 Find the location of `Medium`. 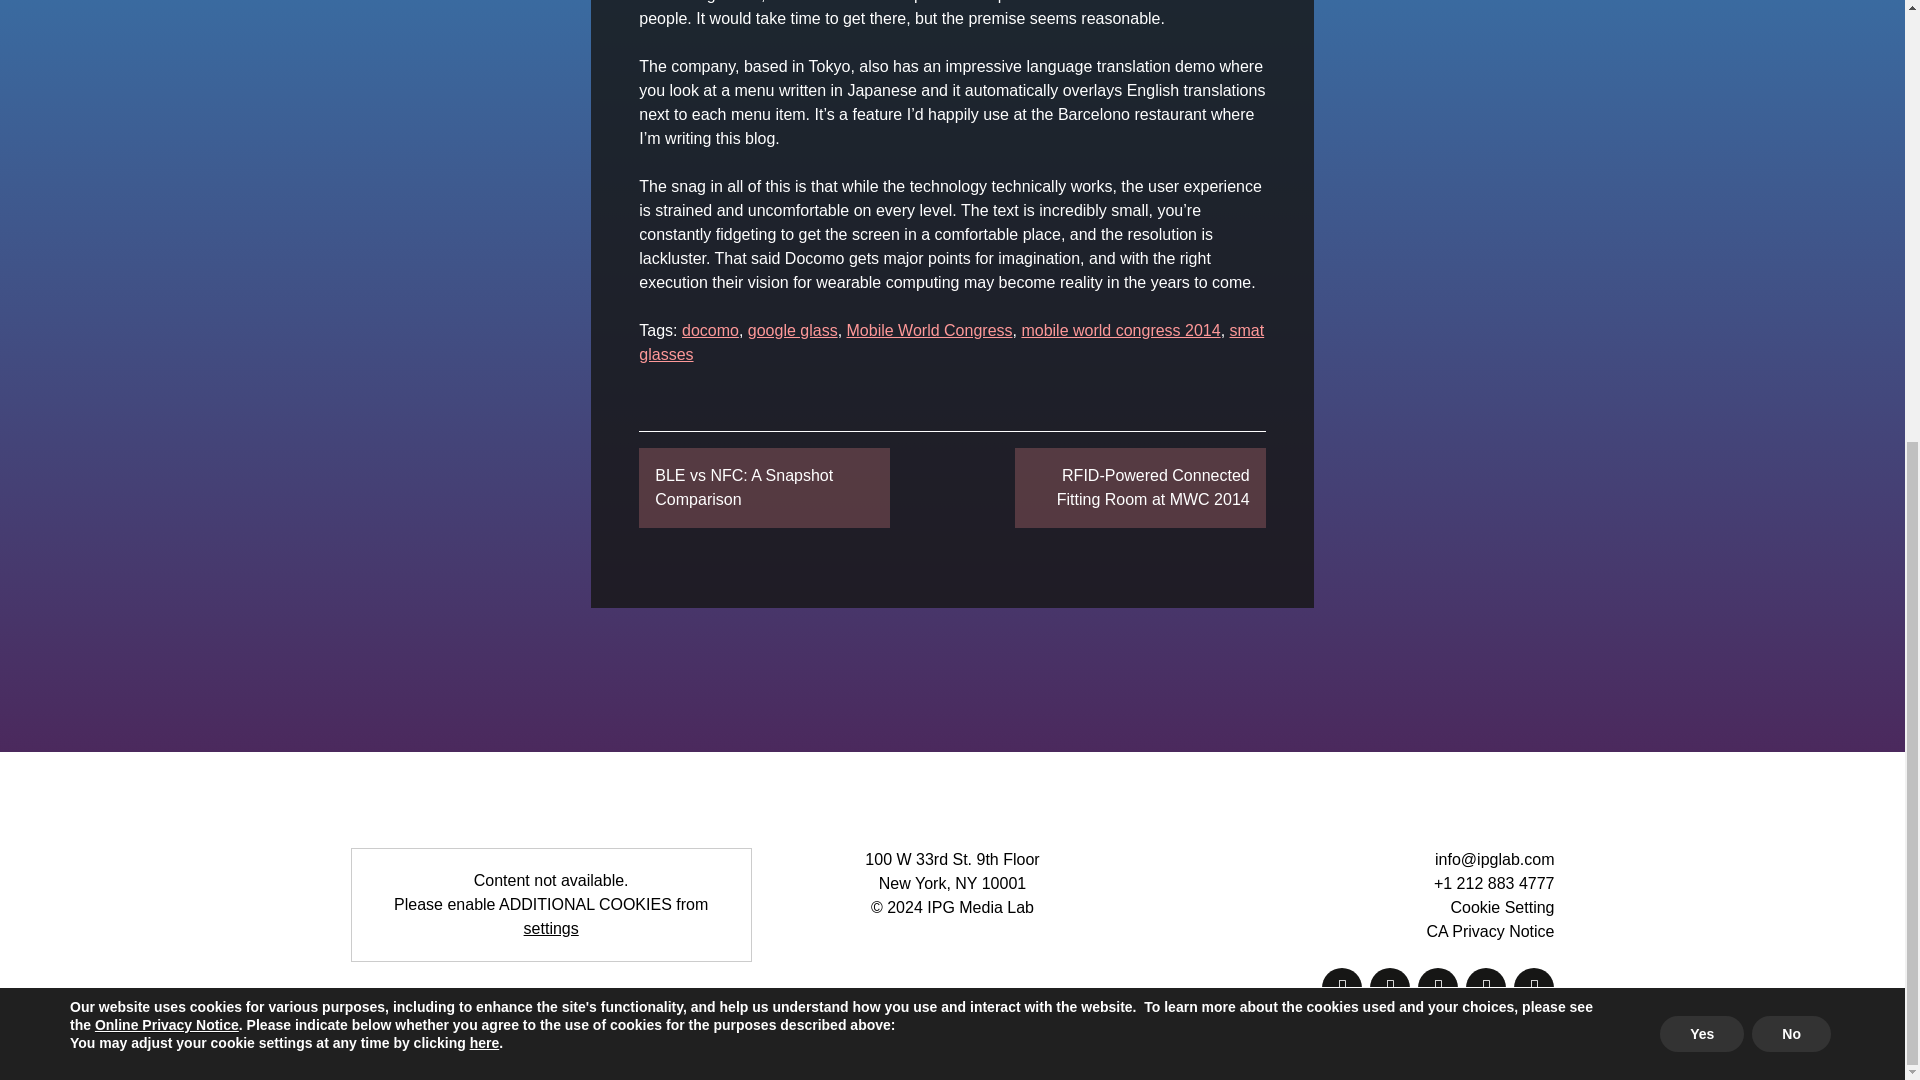

Medium is located at coordinates (1342, 987).